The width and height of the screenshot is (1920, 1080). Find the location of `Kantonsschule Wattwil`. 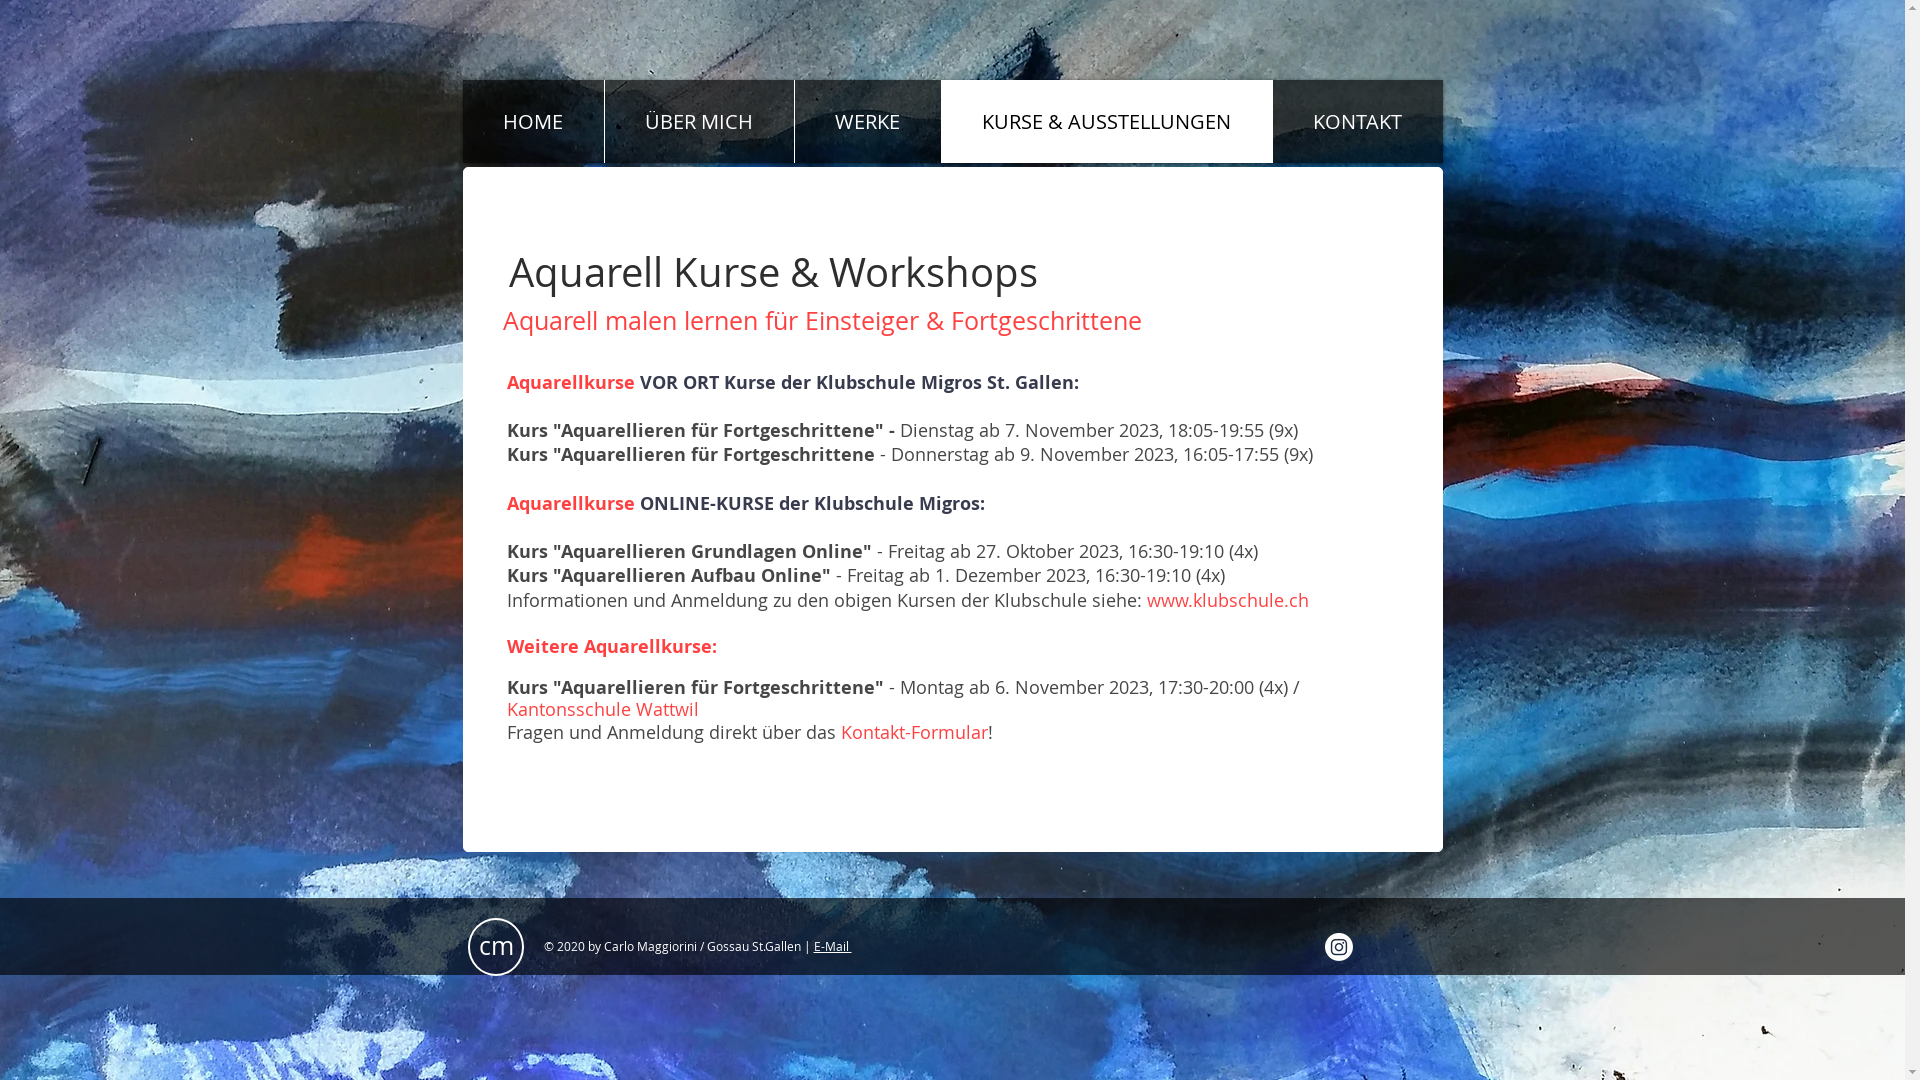

Kantonsschule Wattwil is located at coordinates (602, 709).